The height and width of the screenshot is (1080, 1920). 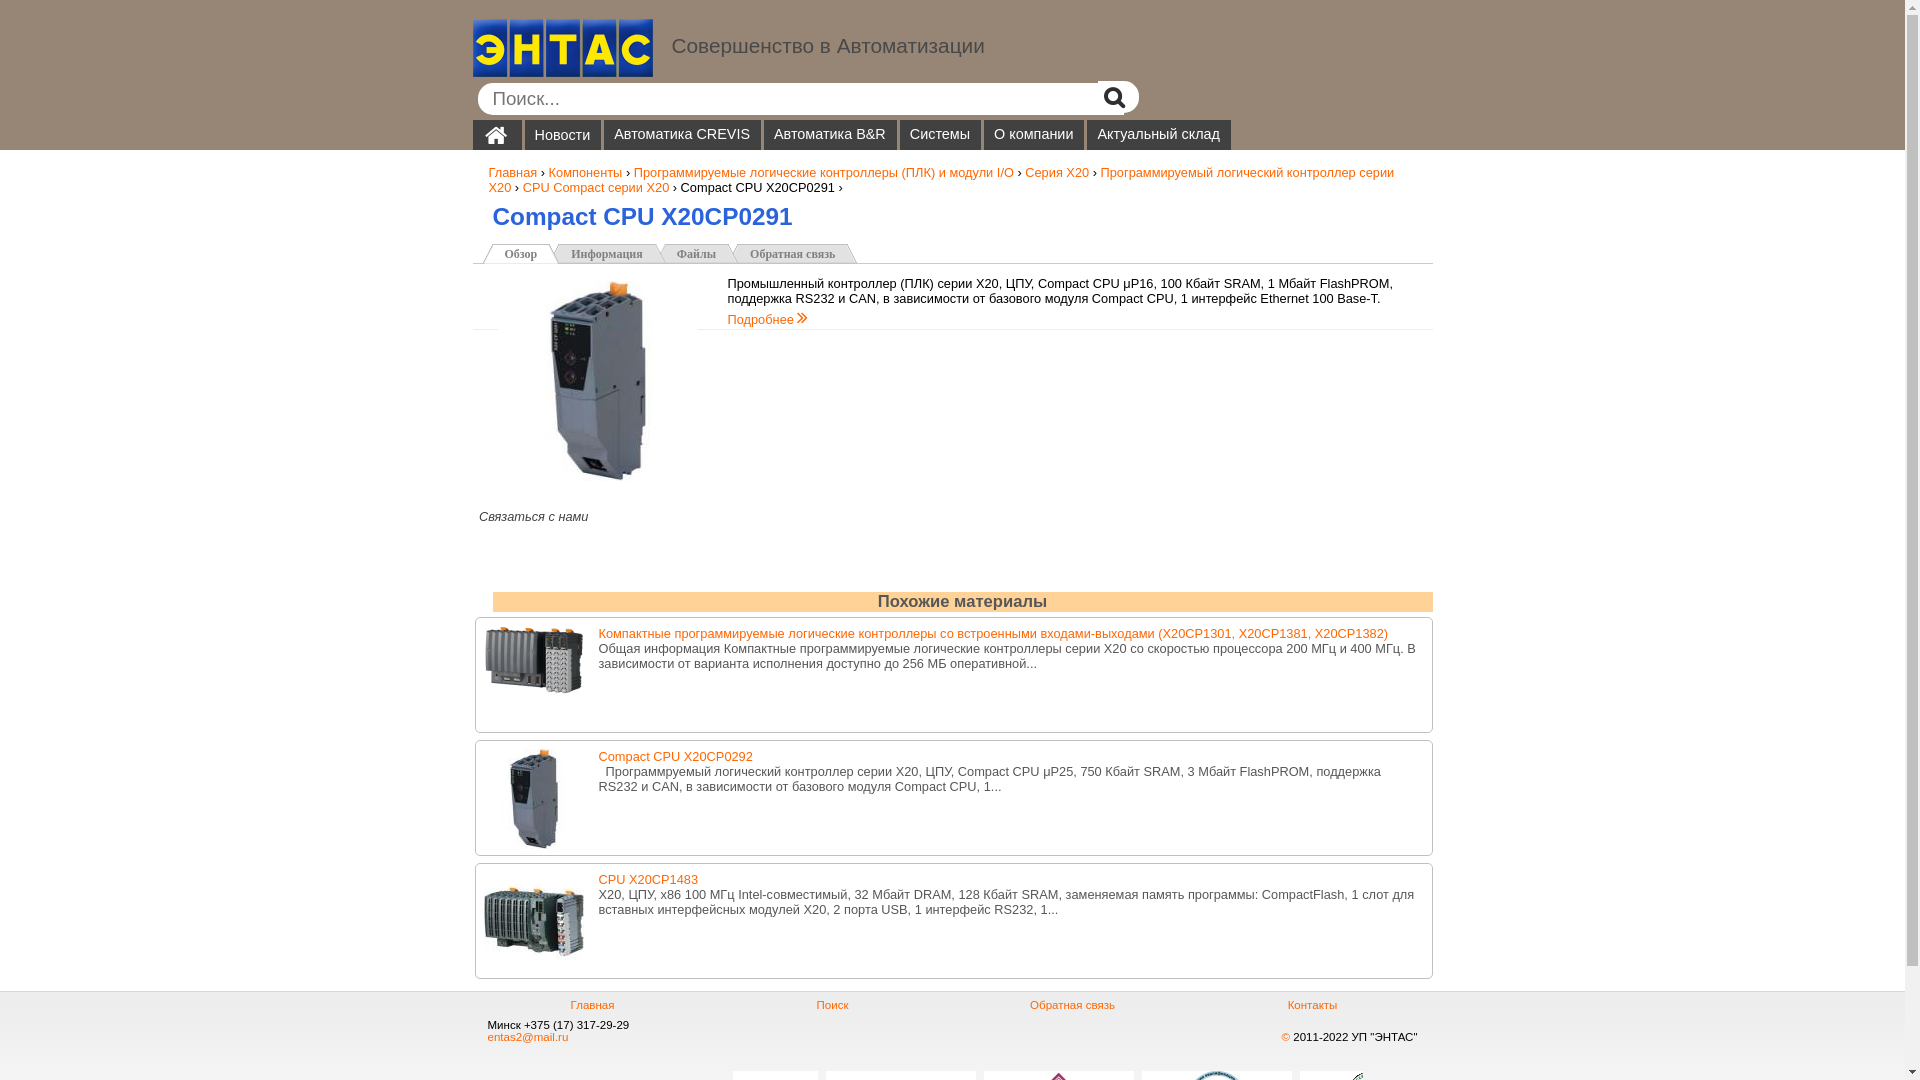 I want to click on Jump to navigation, so click(x=952, y=3).